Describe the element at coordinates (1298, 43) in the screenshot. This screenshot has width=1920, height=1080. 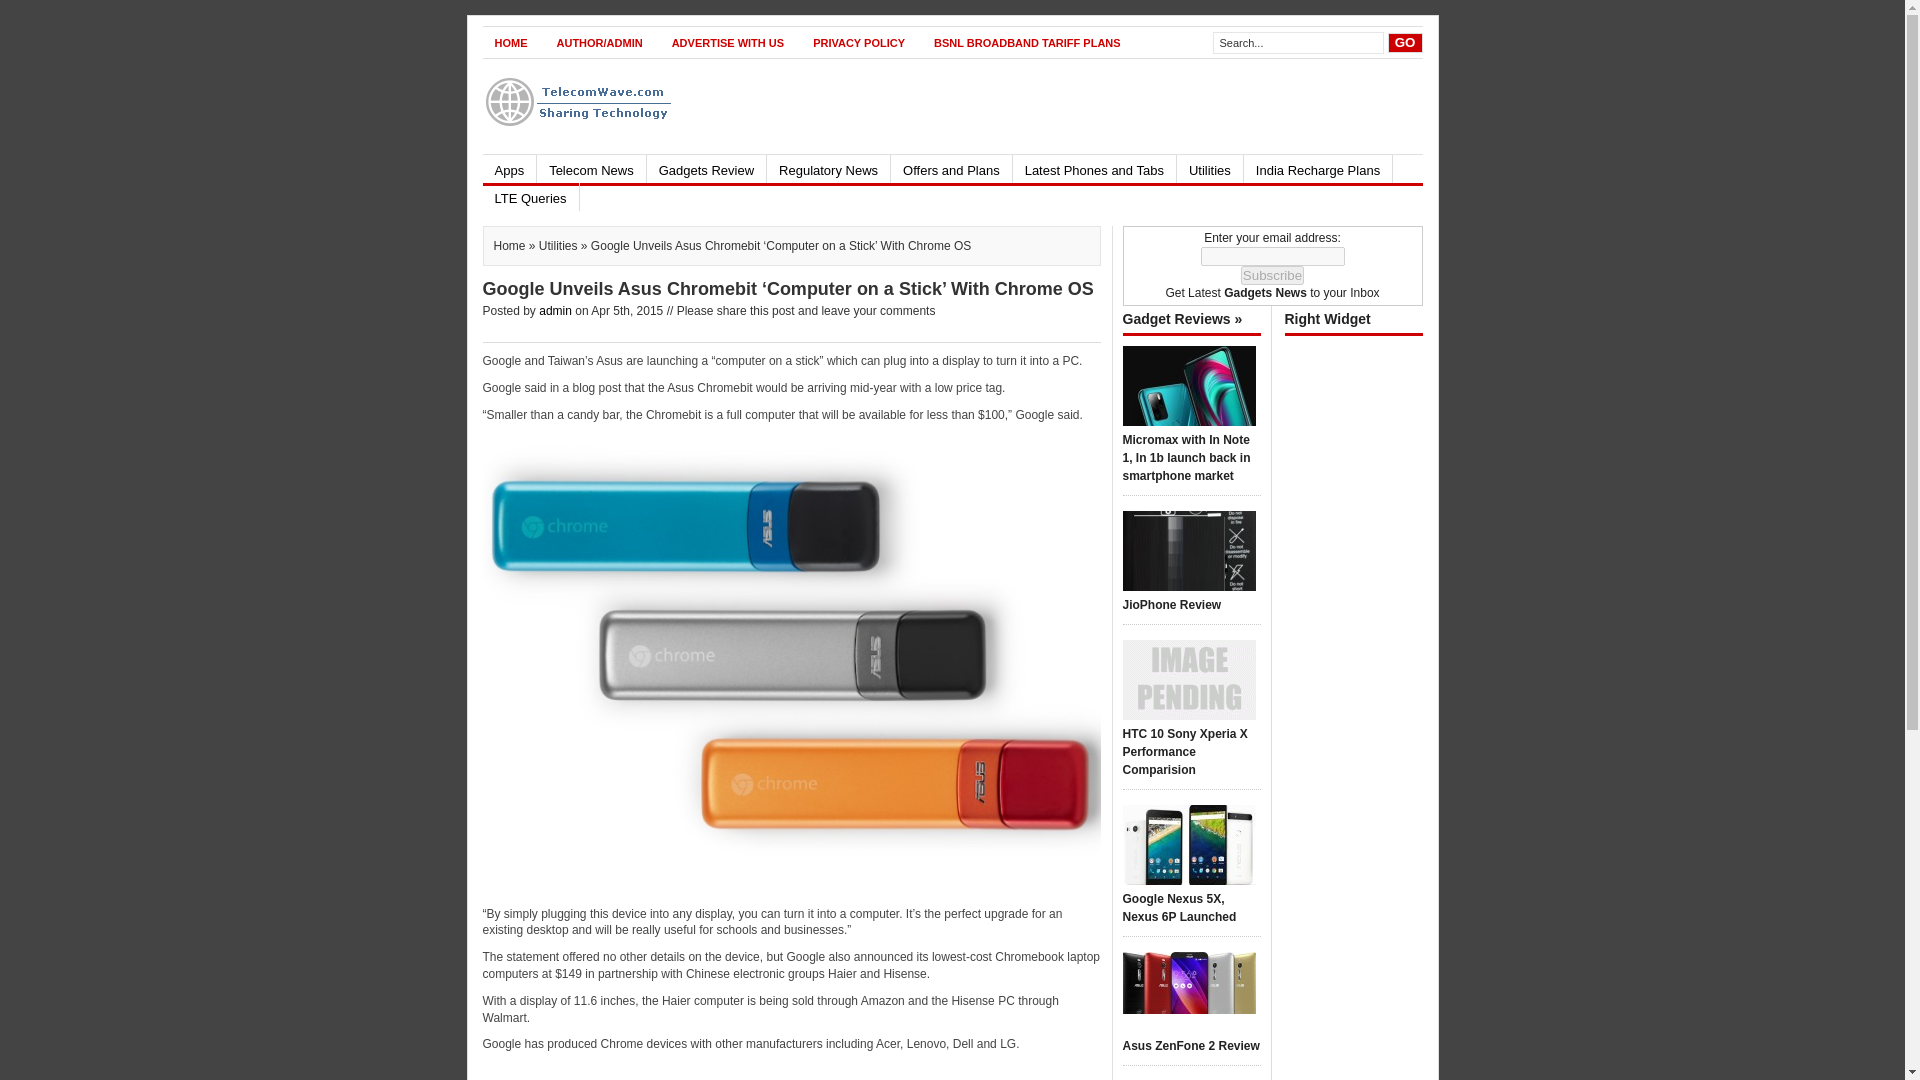
I see `Search...` at that location.